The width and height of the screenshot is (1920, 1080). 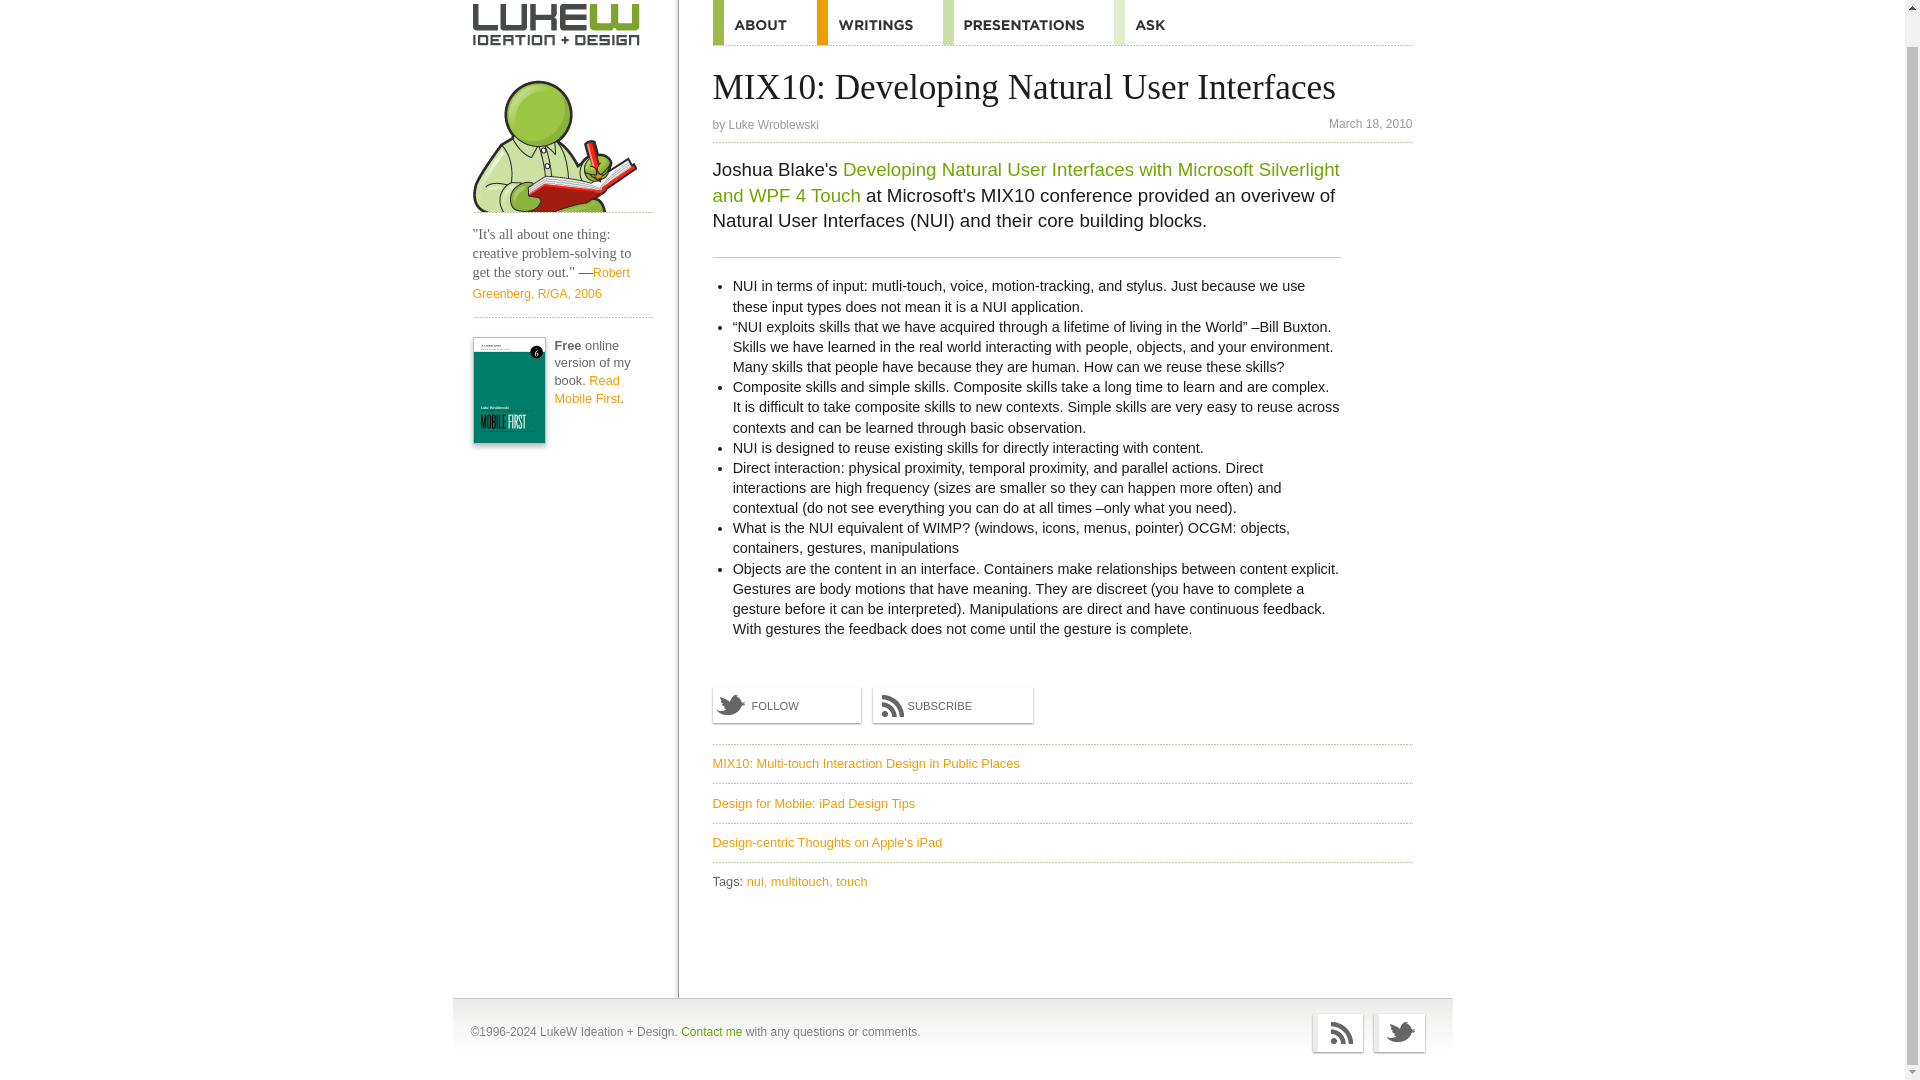 I want to click on touch, so click(x=851, y=880).